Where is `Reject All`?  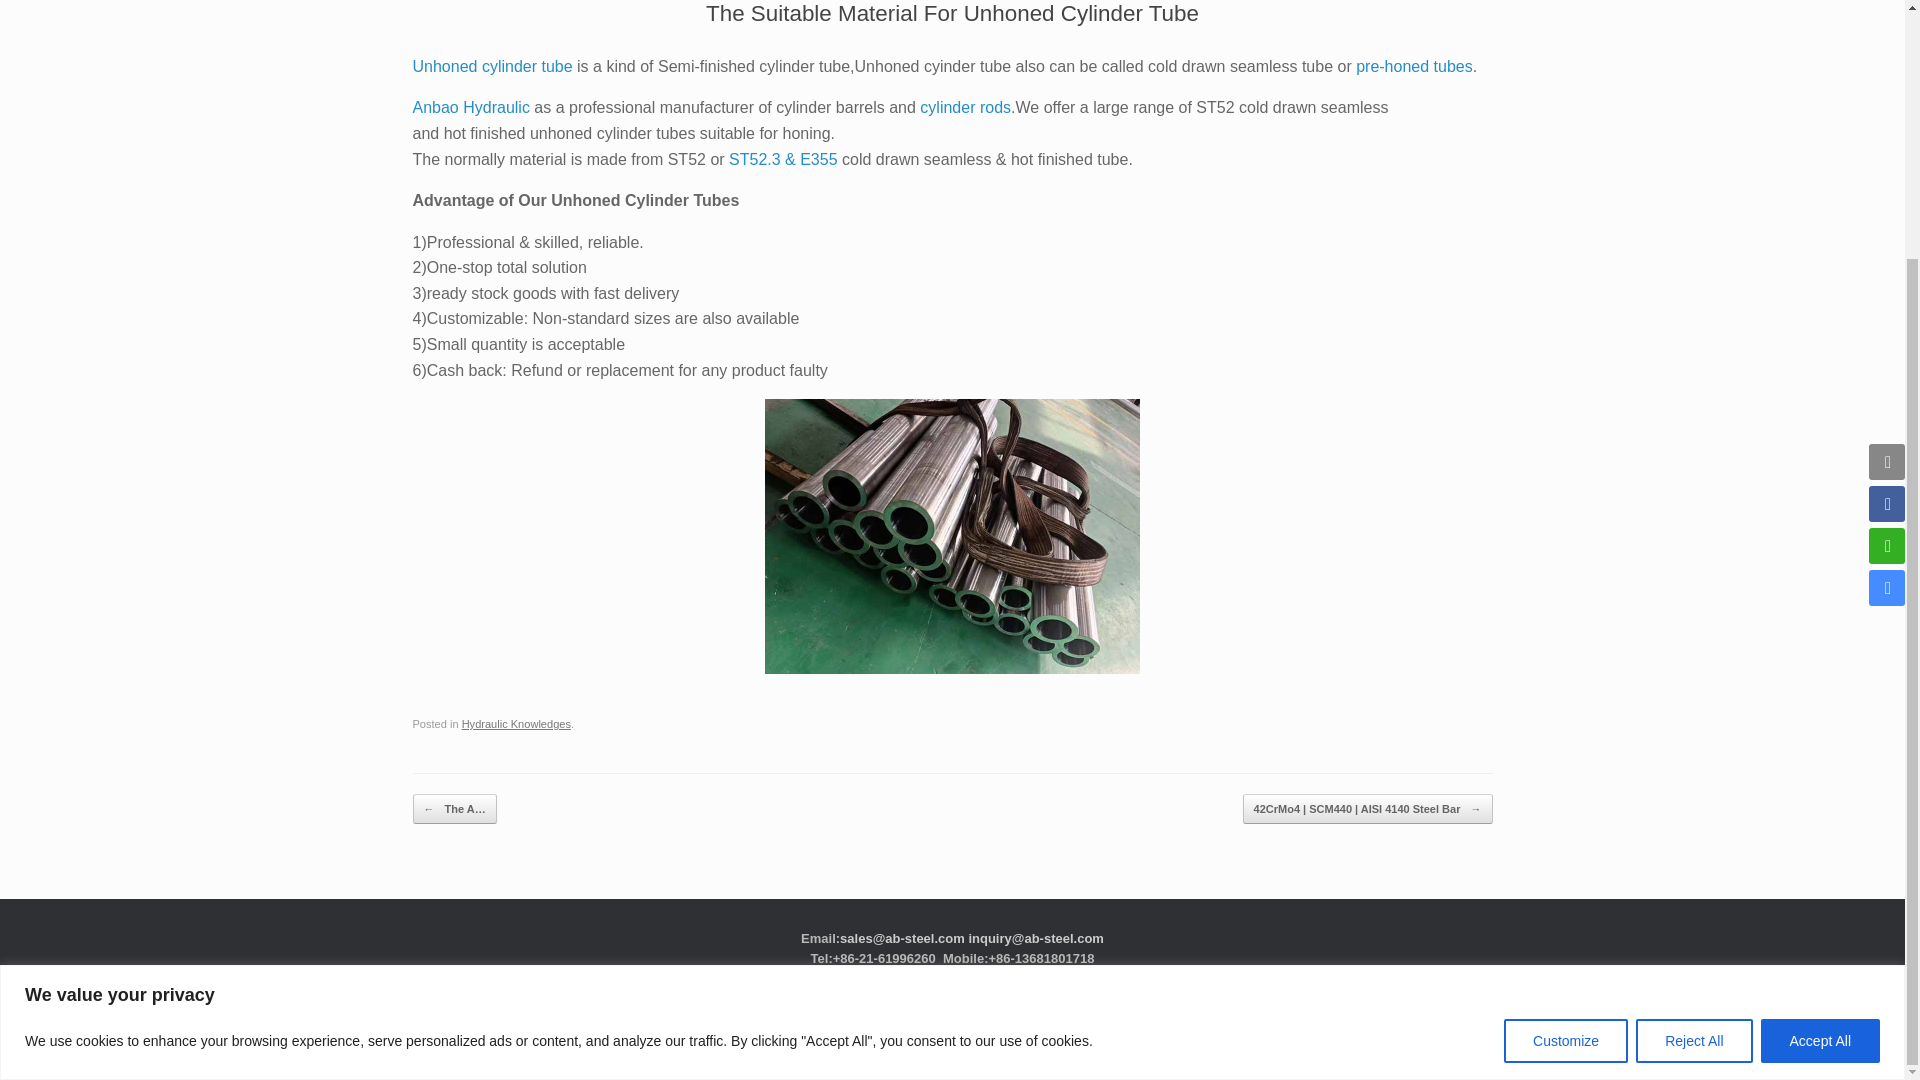
Reject All is located at coordinates (1693, 713).